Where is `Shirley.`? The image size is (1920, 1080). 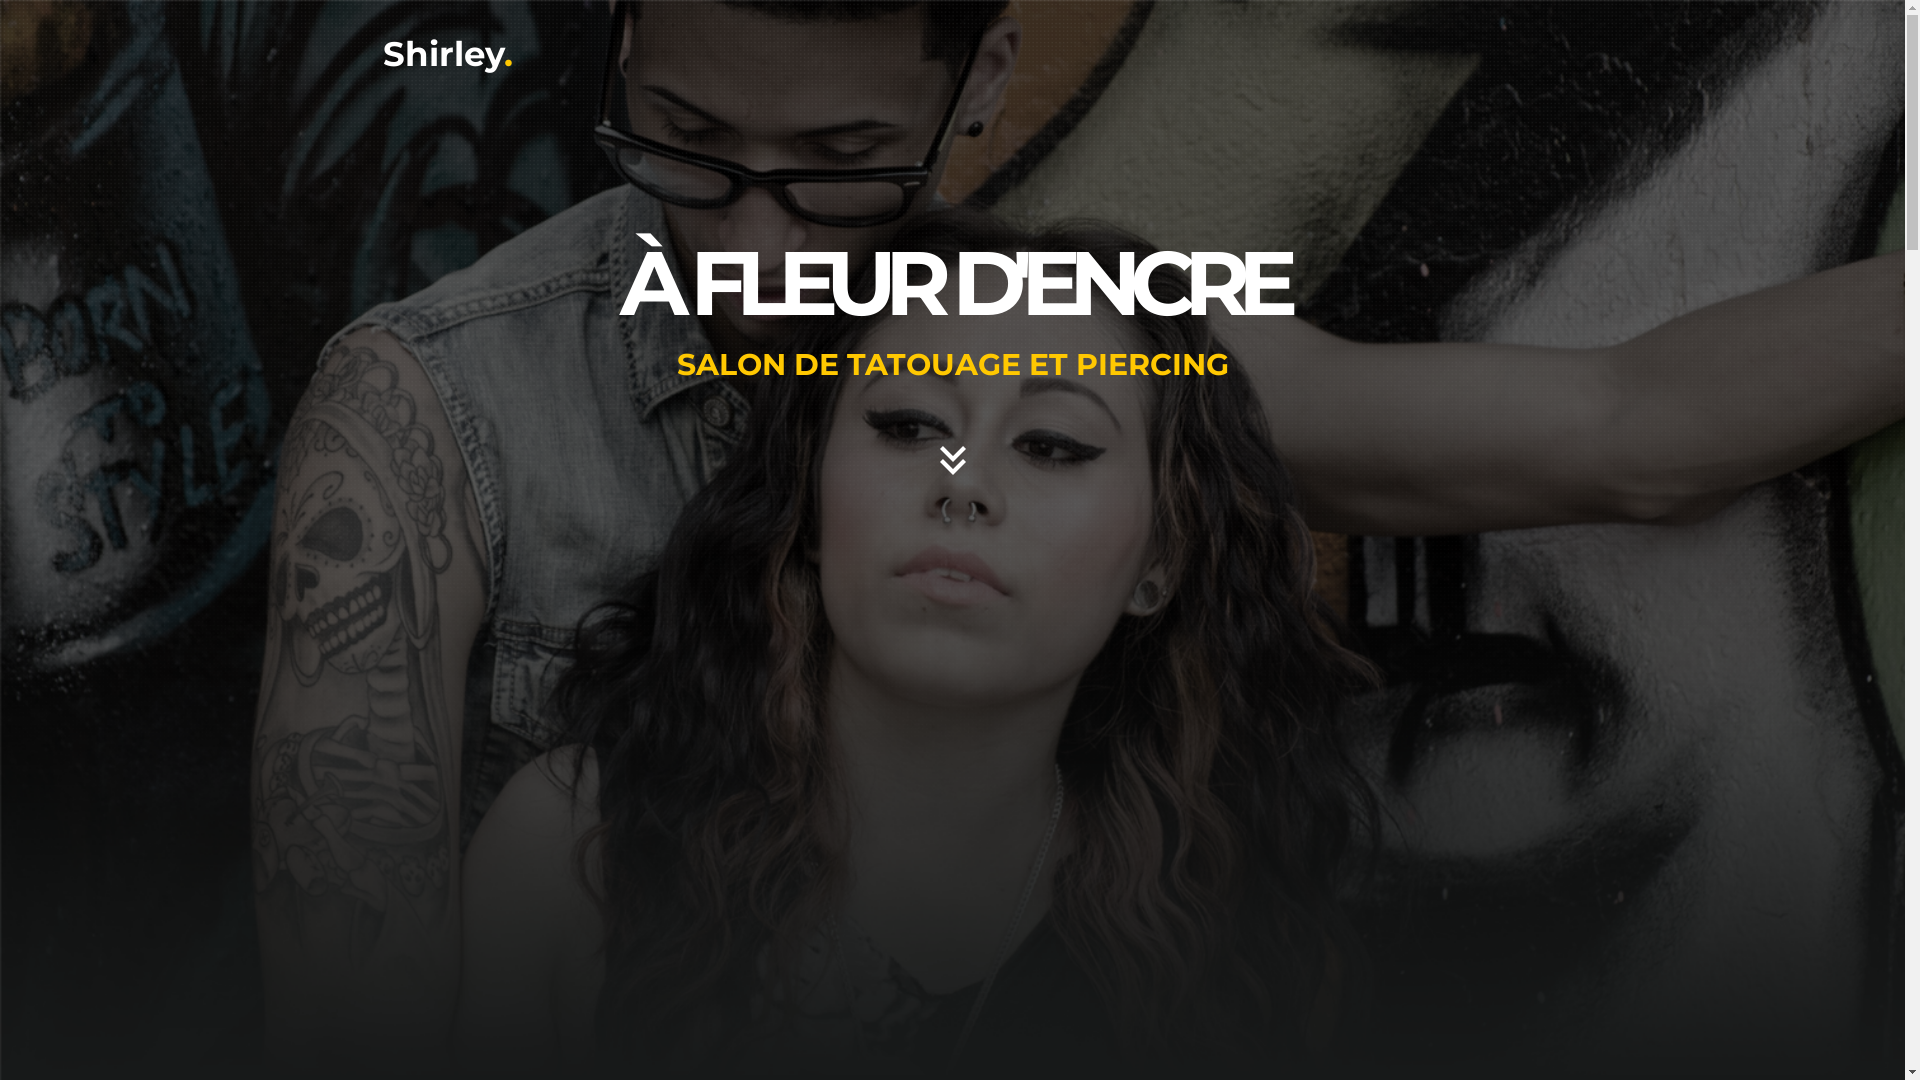 Shirley. is located at coordinates (447, 54).